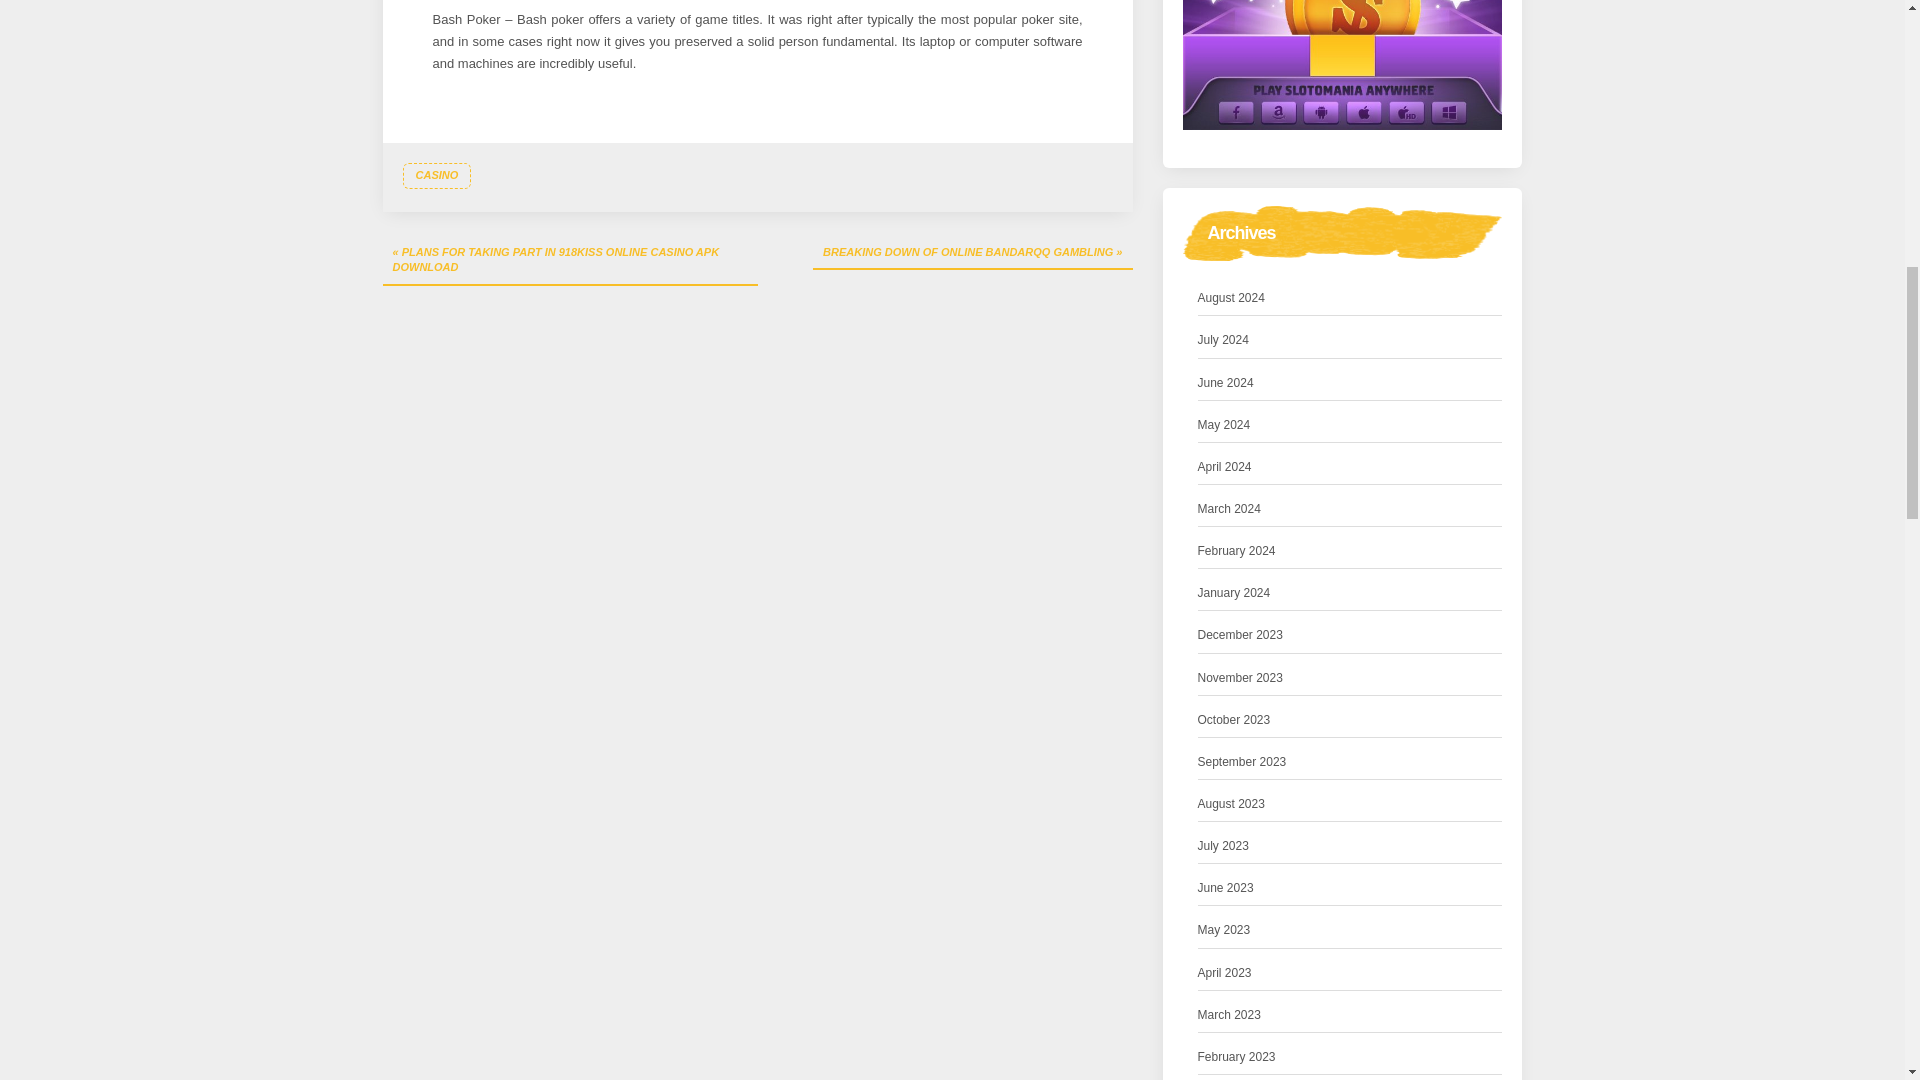 The width and height of the screenshot is (1920, 1080). I want to click on February 2023, so click(1237, 1057).